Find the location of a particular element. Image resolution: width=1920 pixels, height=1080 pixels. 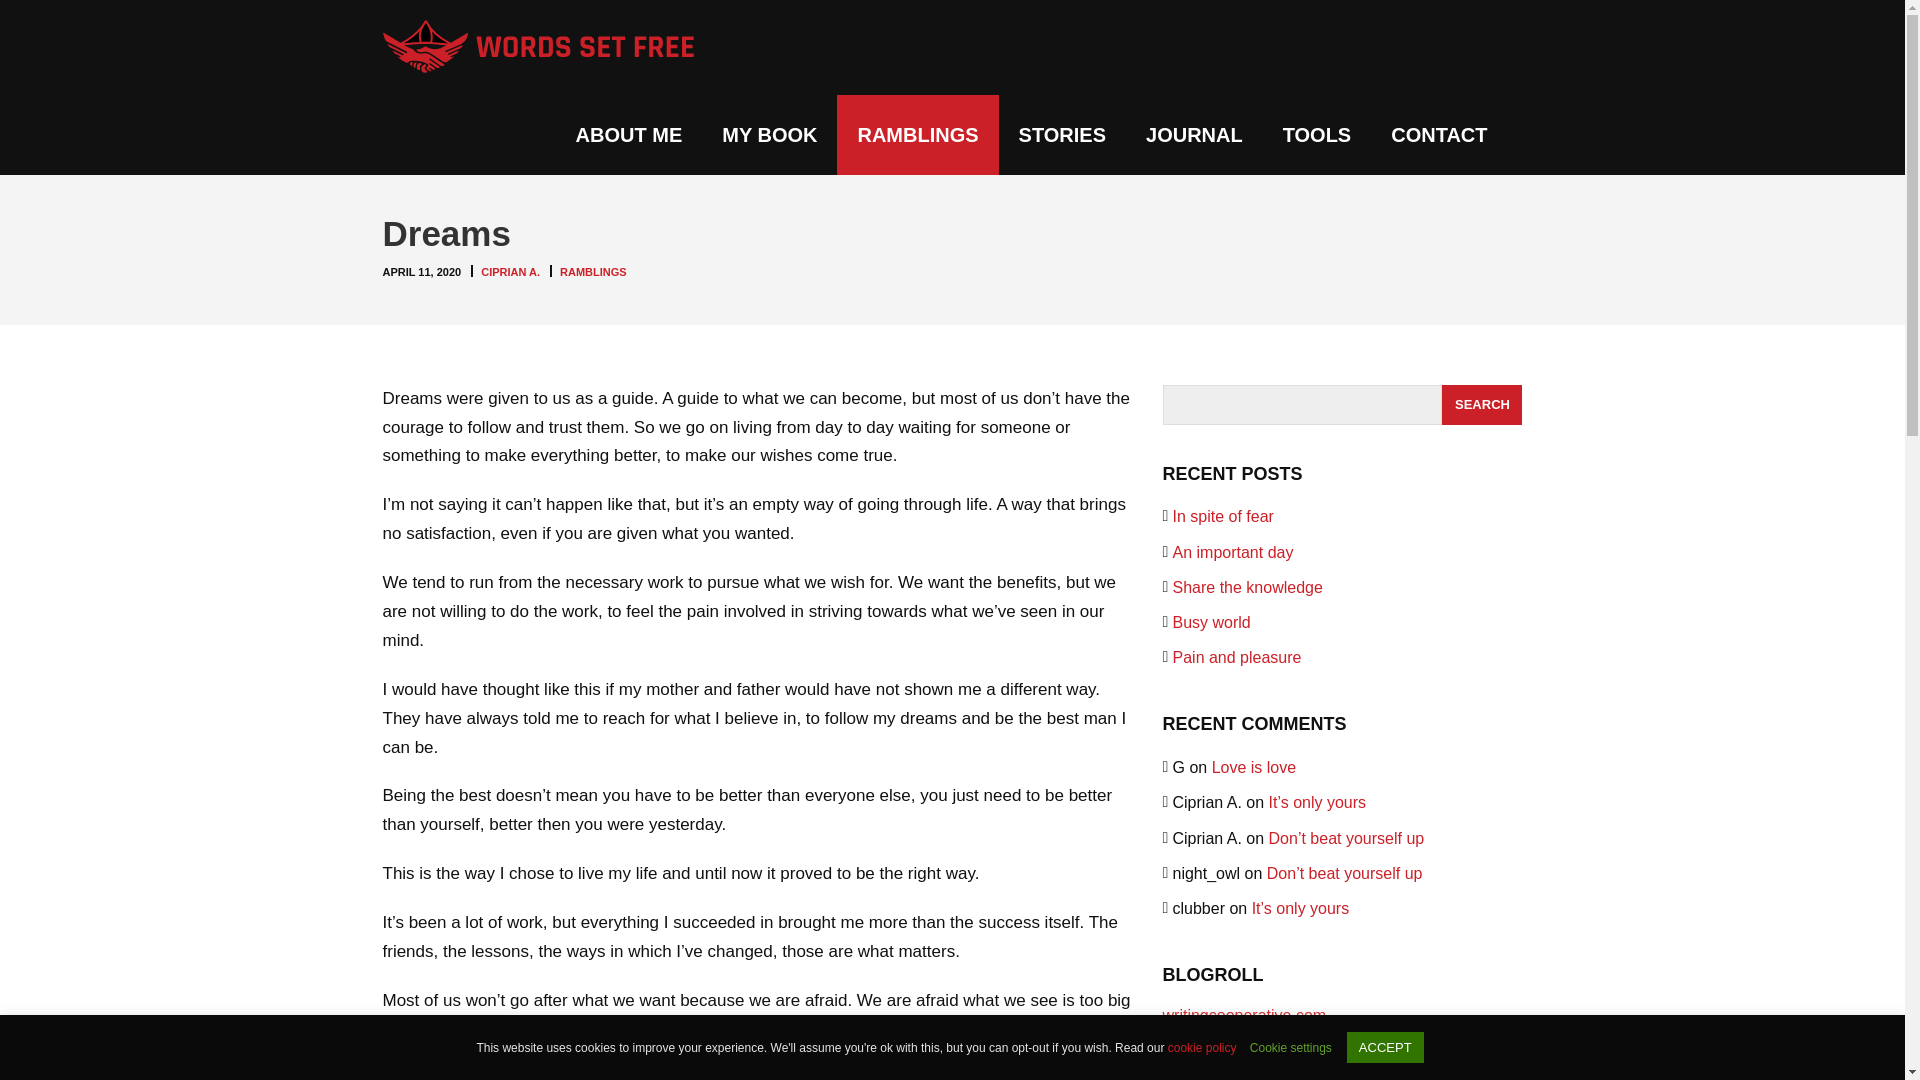

In spite of fear is located at coordinates (1222, 516).